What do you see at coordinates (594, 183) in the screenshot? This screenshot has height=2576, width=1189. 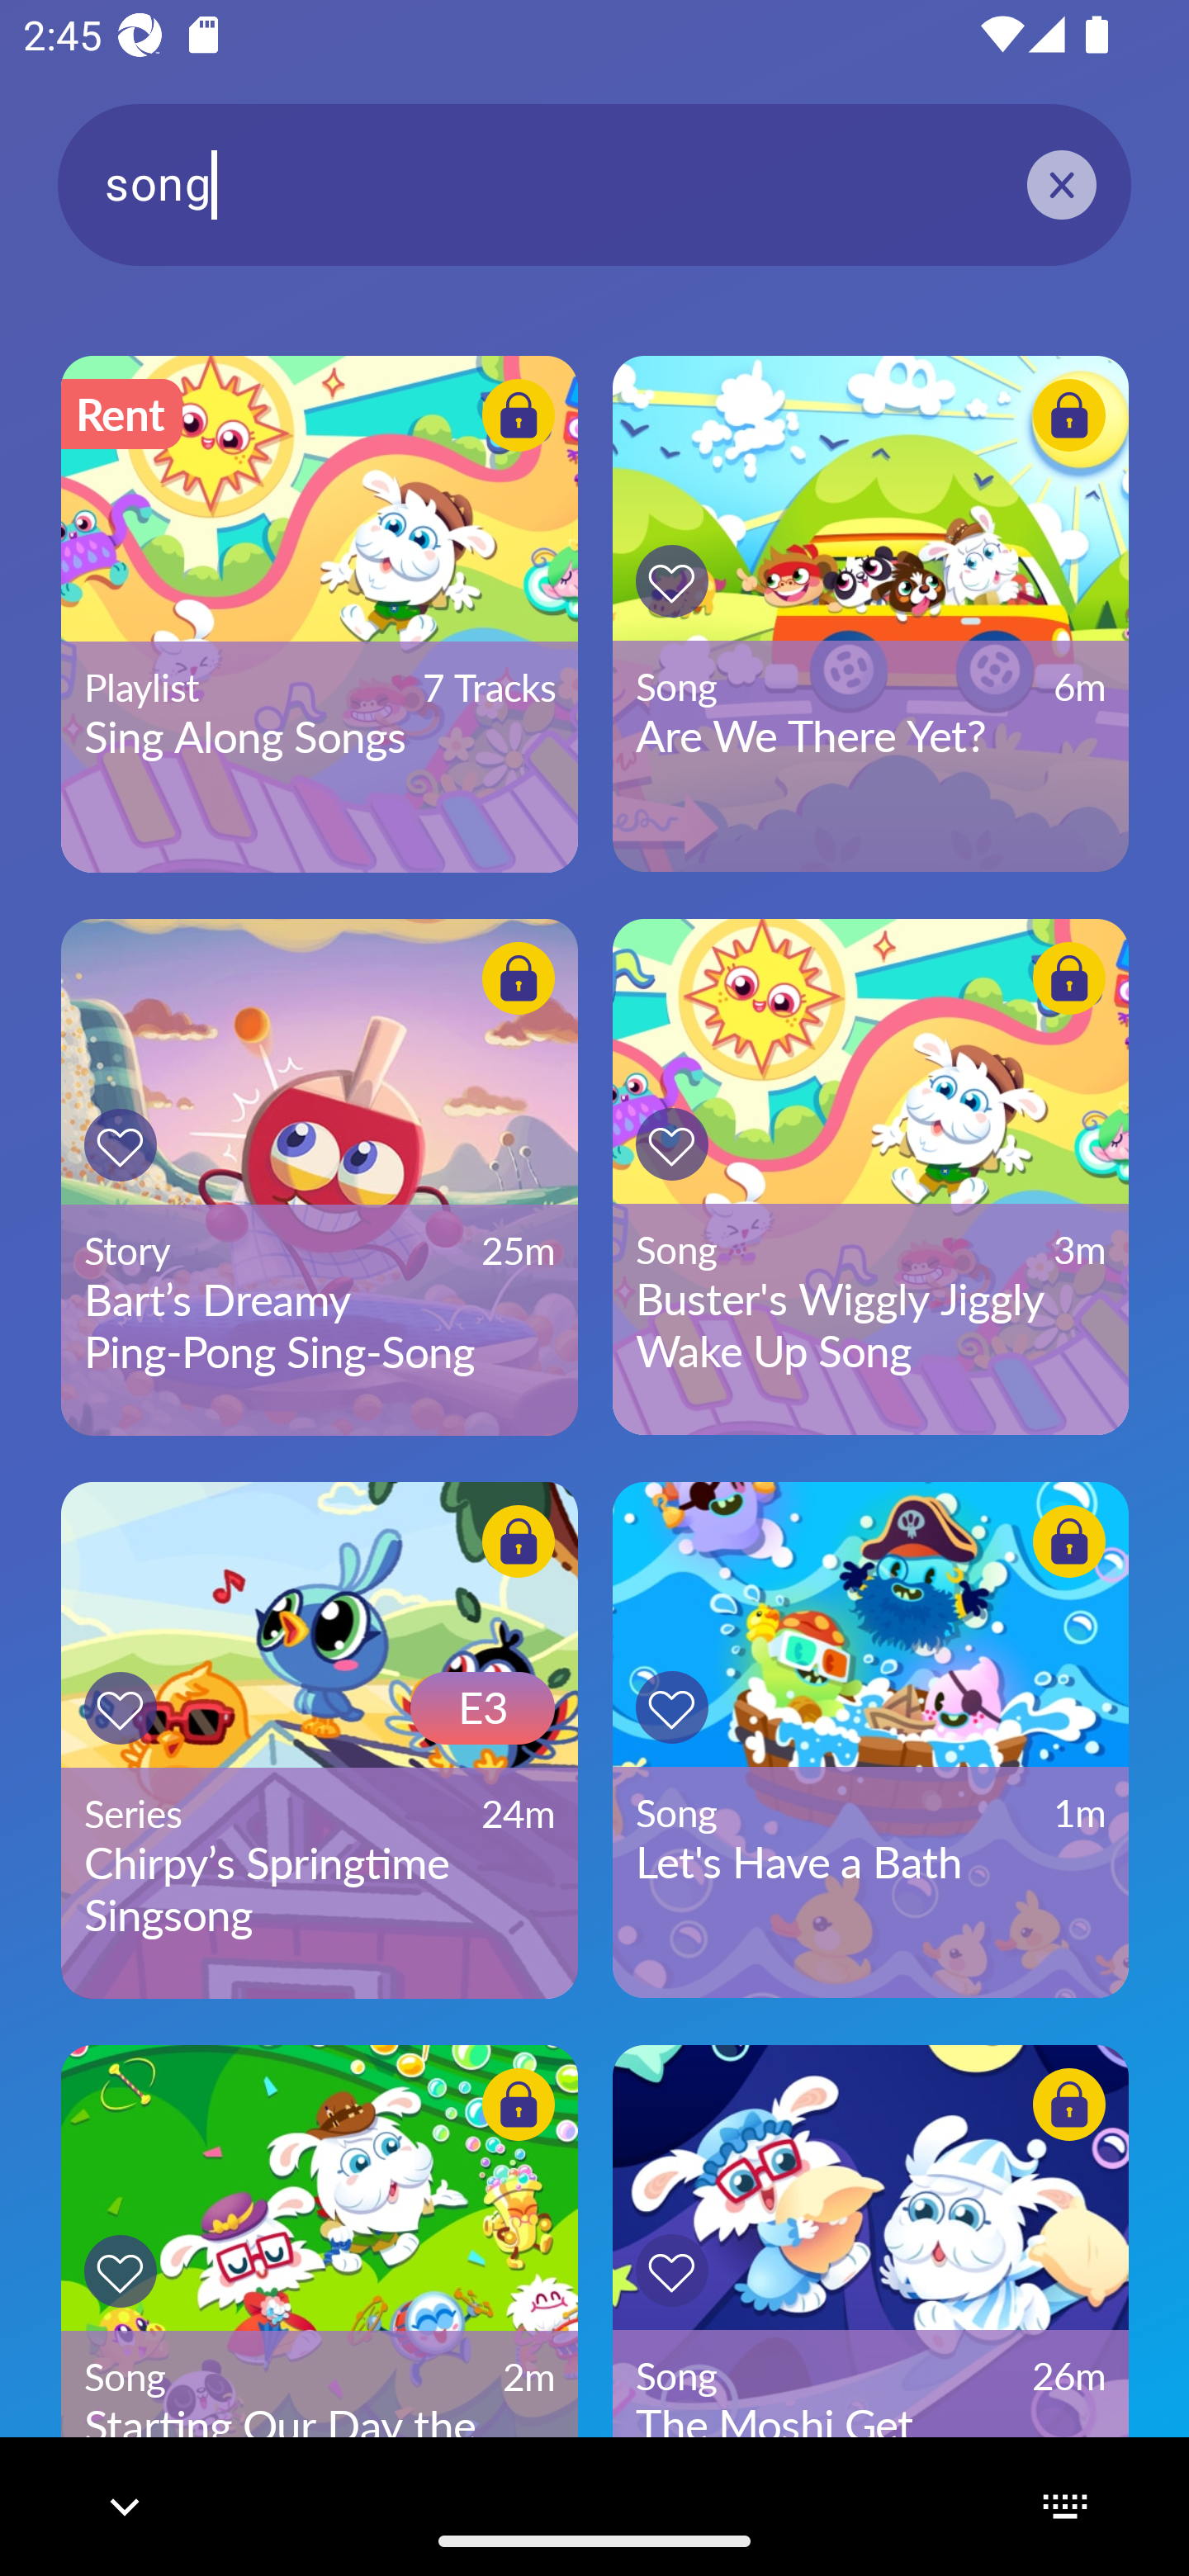 I see `song` at bounding box center [594, 183].